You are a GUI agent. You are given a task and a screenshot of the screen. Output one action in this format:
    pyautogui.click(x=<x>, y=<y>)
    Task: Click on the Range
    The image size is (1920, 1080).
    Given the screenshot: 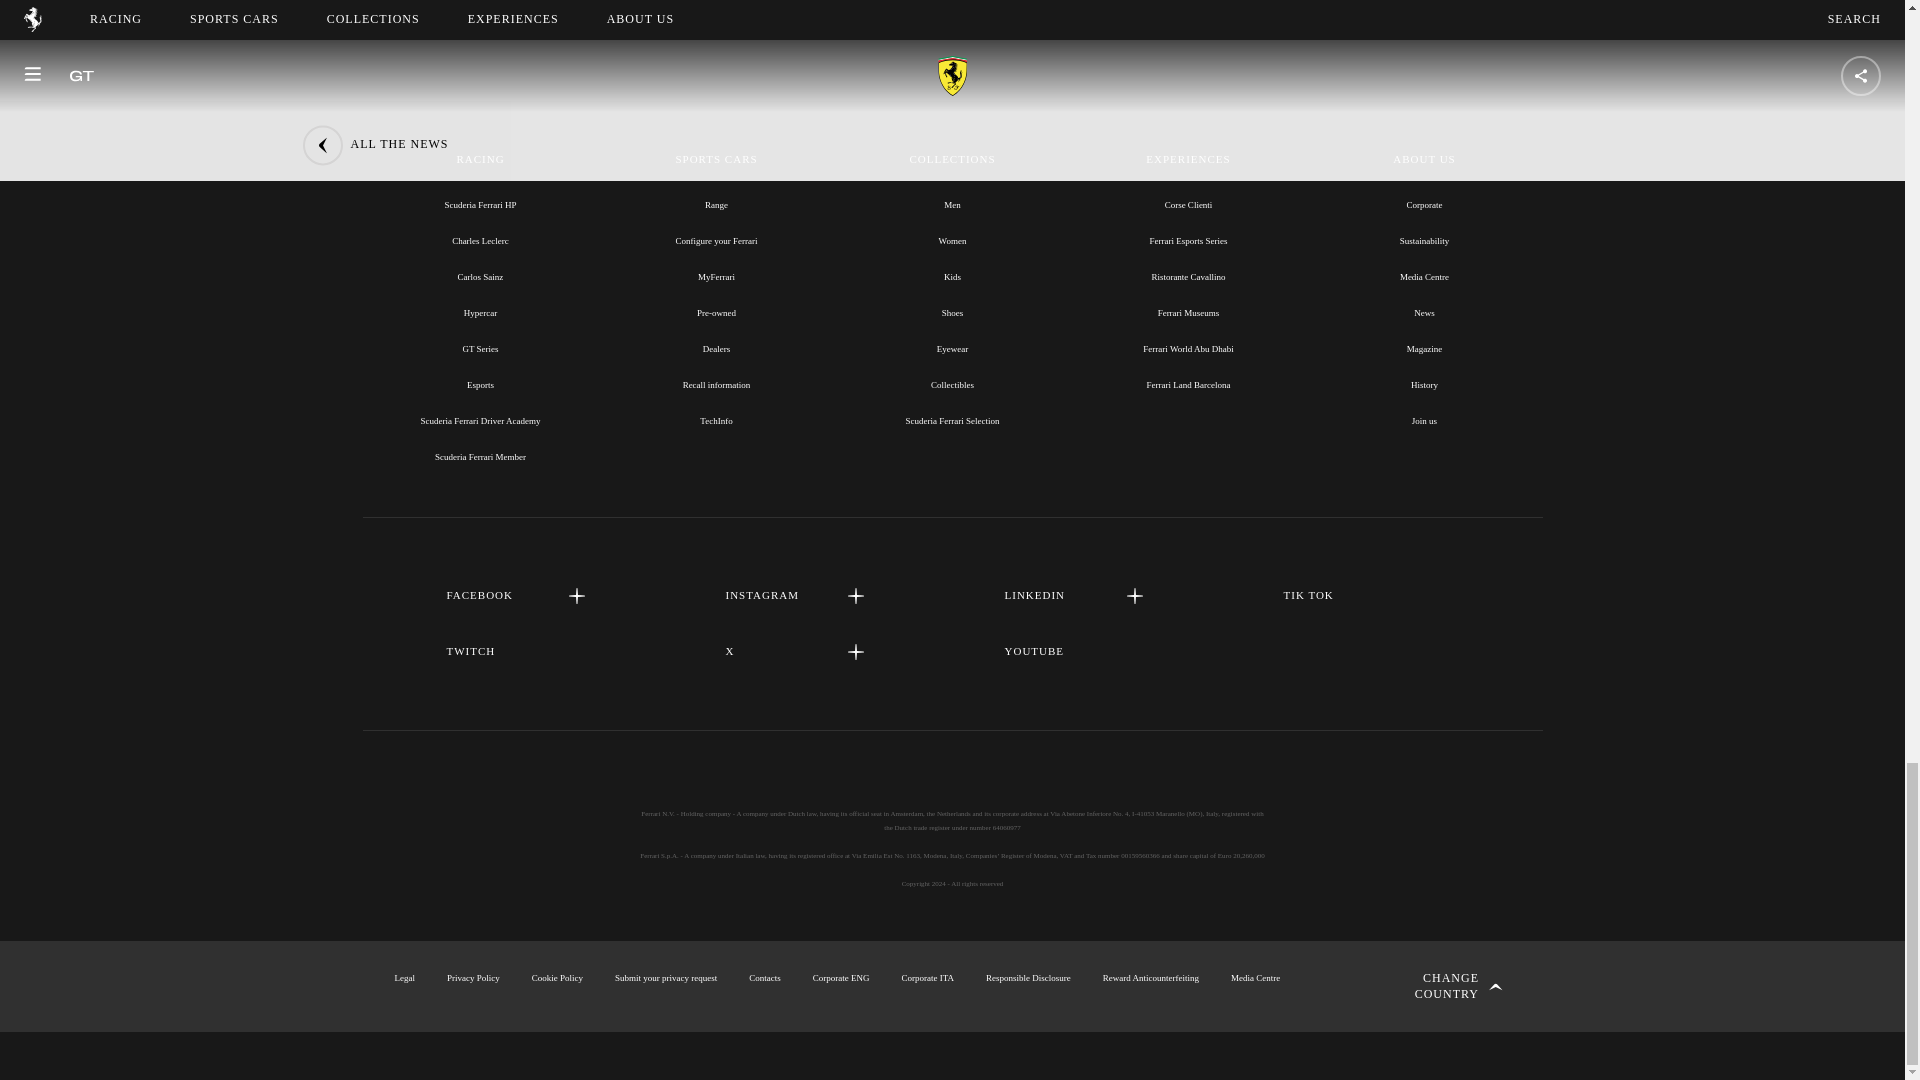 What is the action you would take?
    pyautogui.click(x=716, y=204)
    